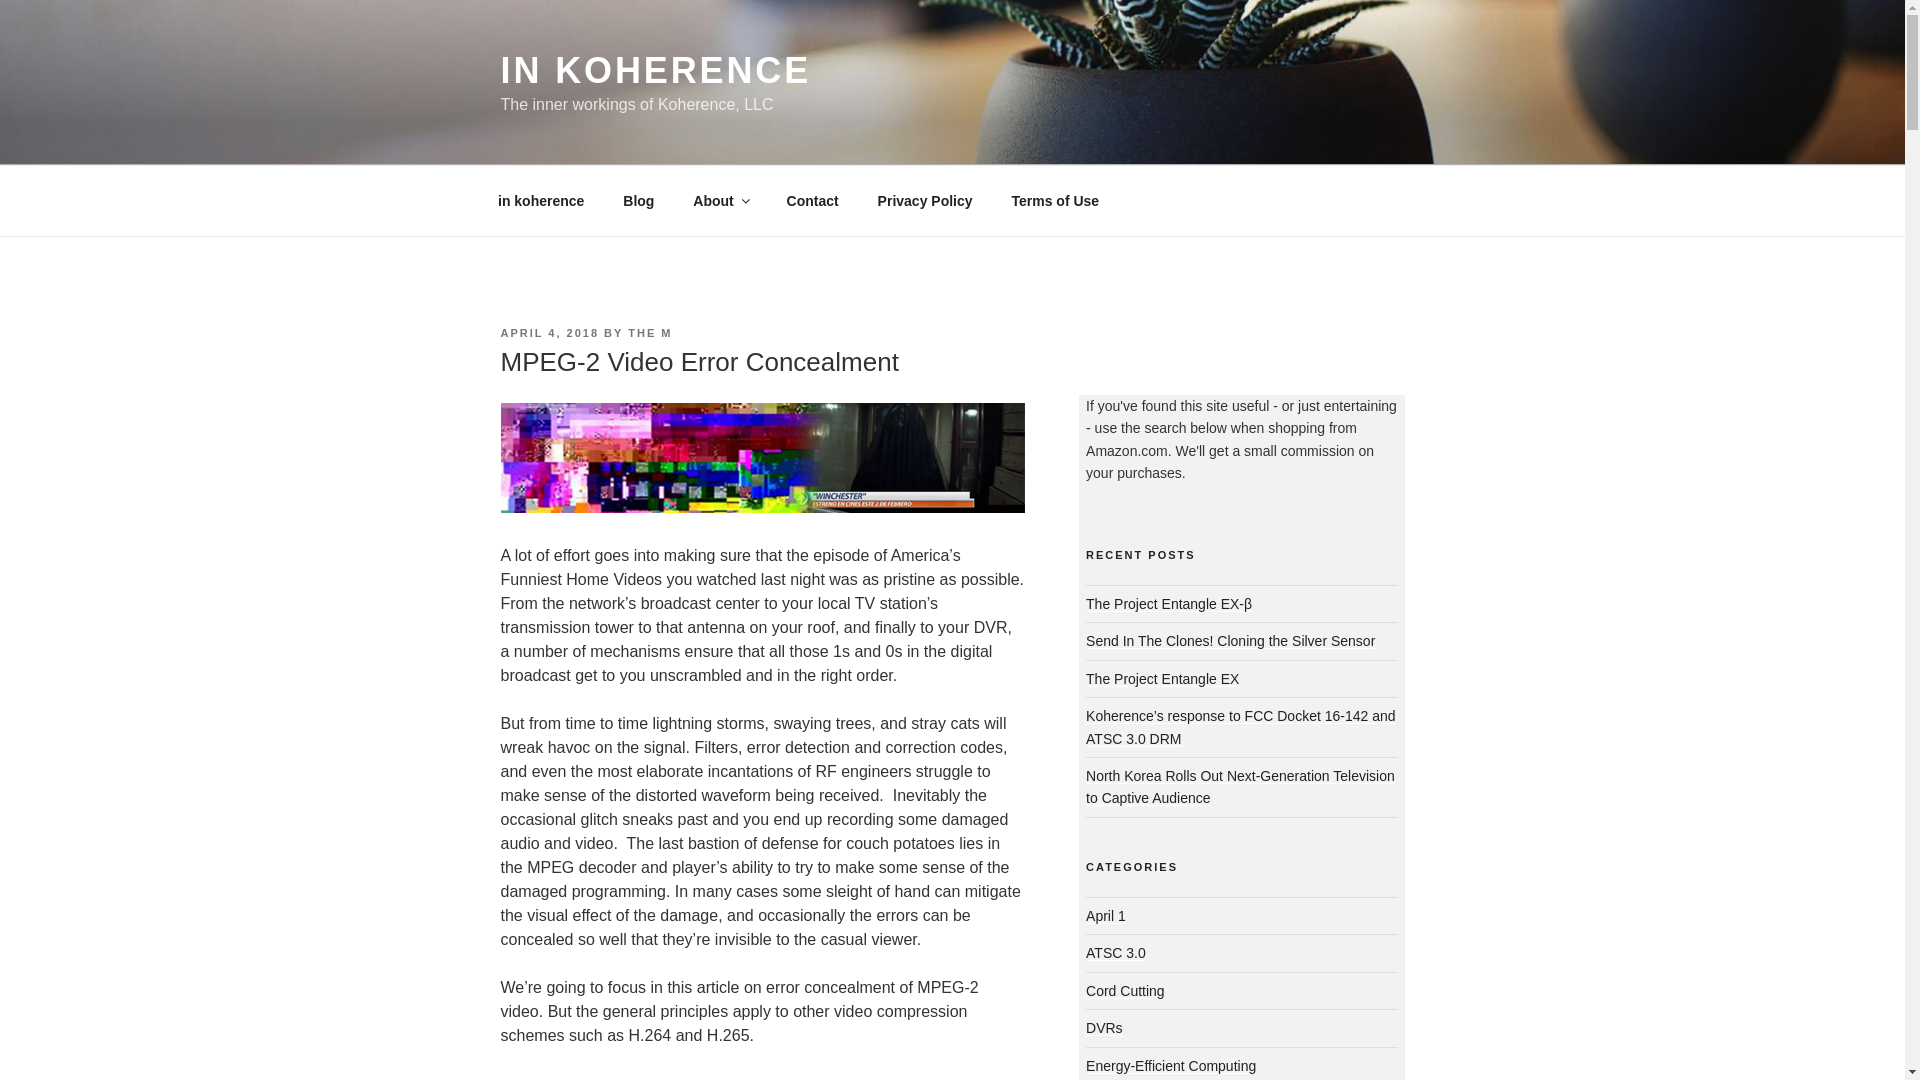  What do you see at coordinates (639, 200) in the screenshot?
I see `Blog` at bounding box center [639, 200].